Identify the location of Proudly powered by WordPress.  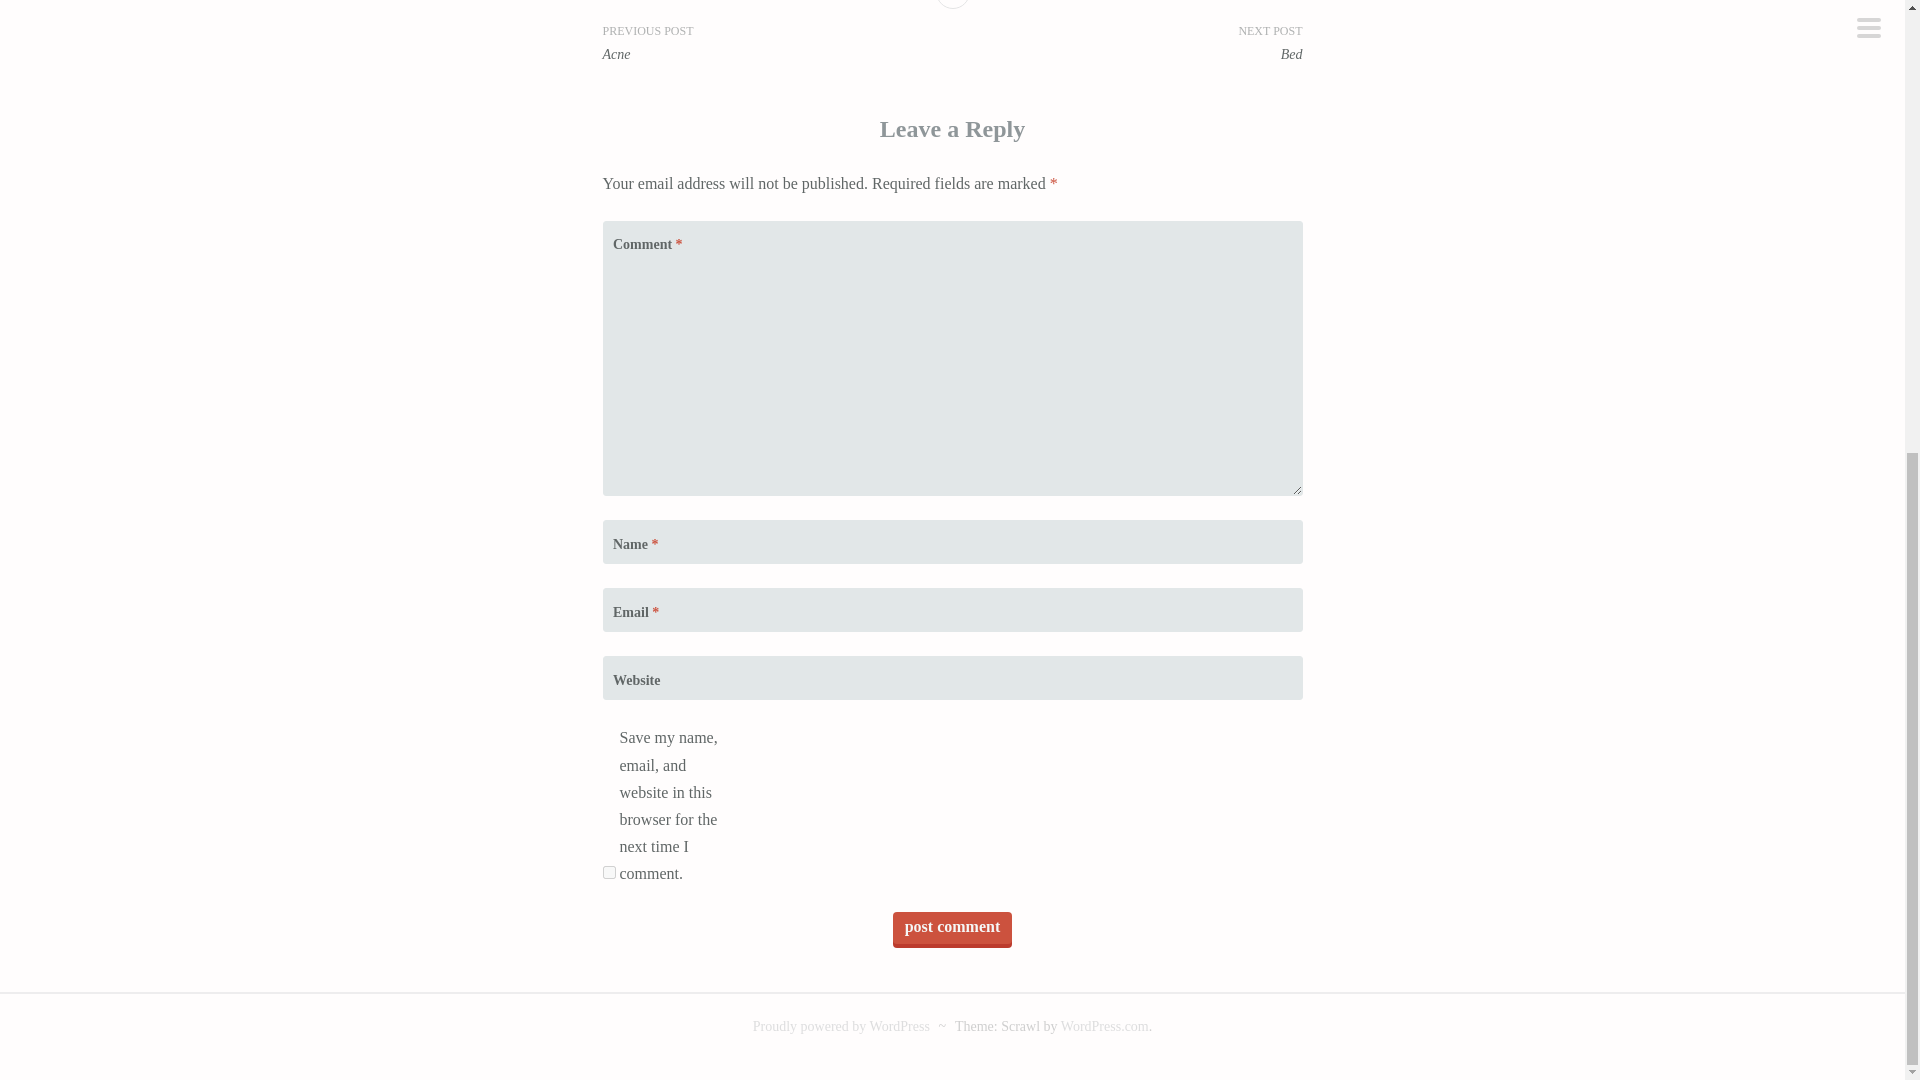
(840, 1026).